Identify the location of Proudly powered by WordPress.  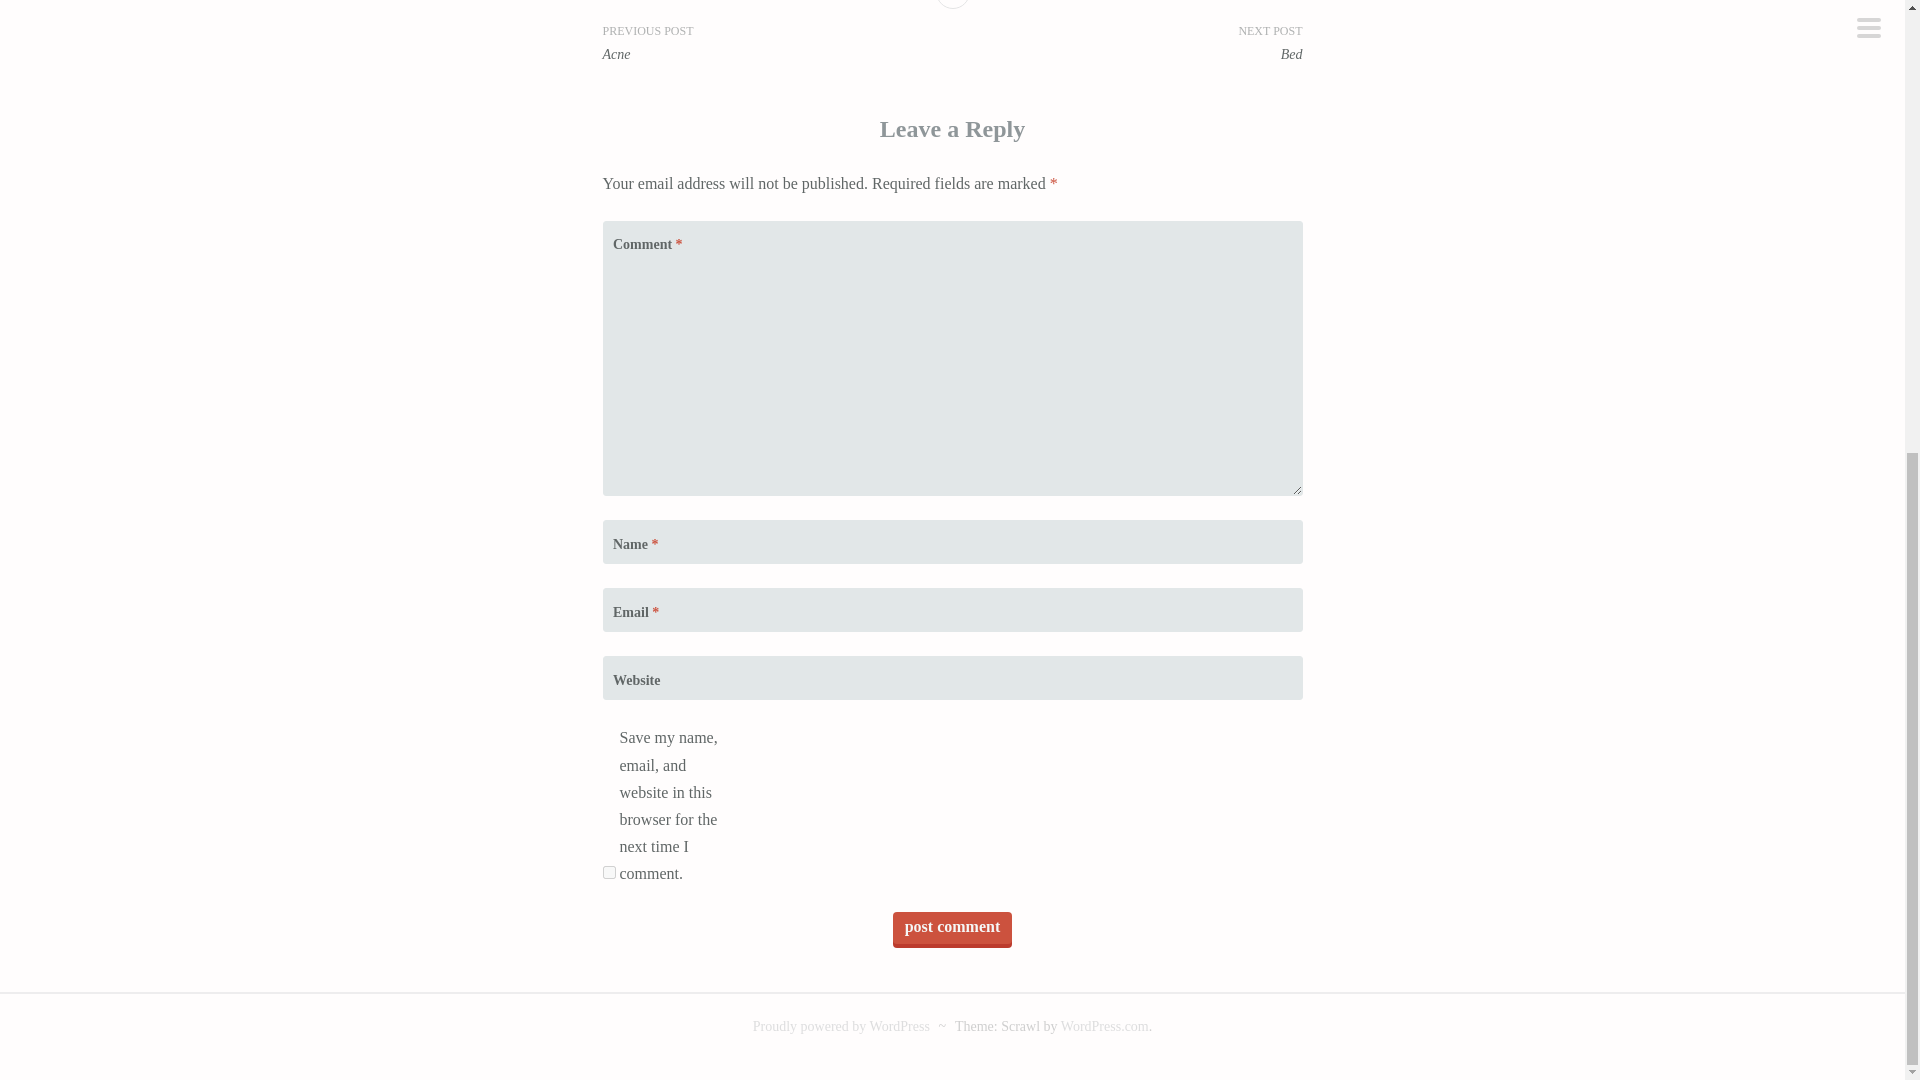
(840, 1026).